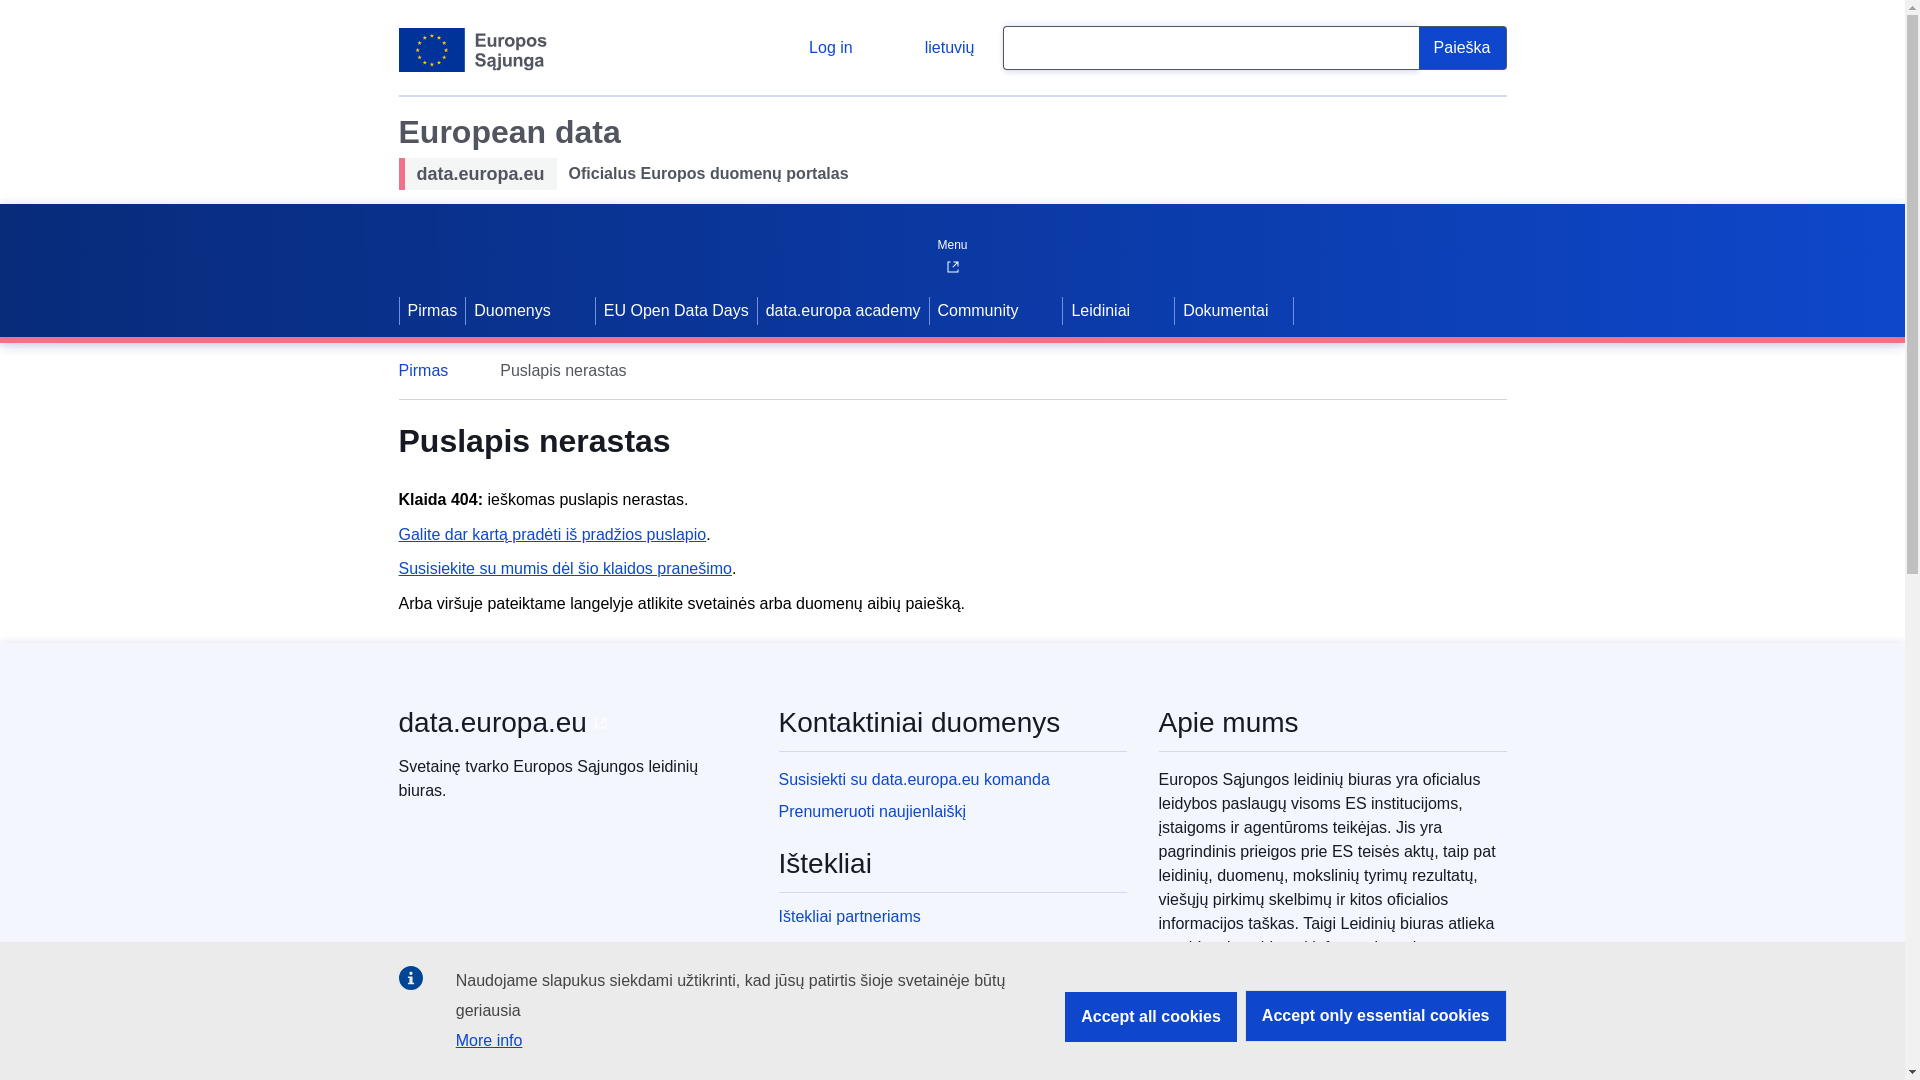 The image size is (1920, 1080). Describe the element at coordinates (951, 240) in the screenshot. I see `Menu` at that location.